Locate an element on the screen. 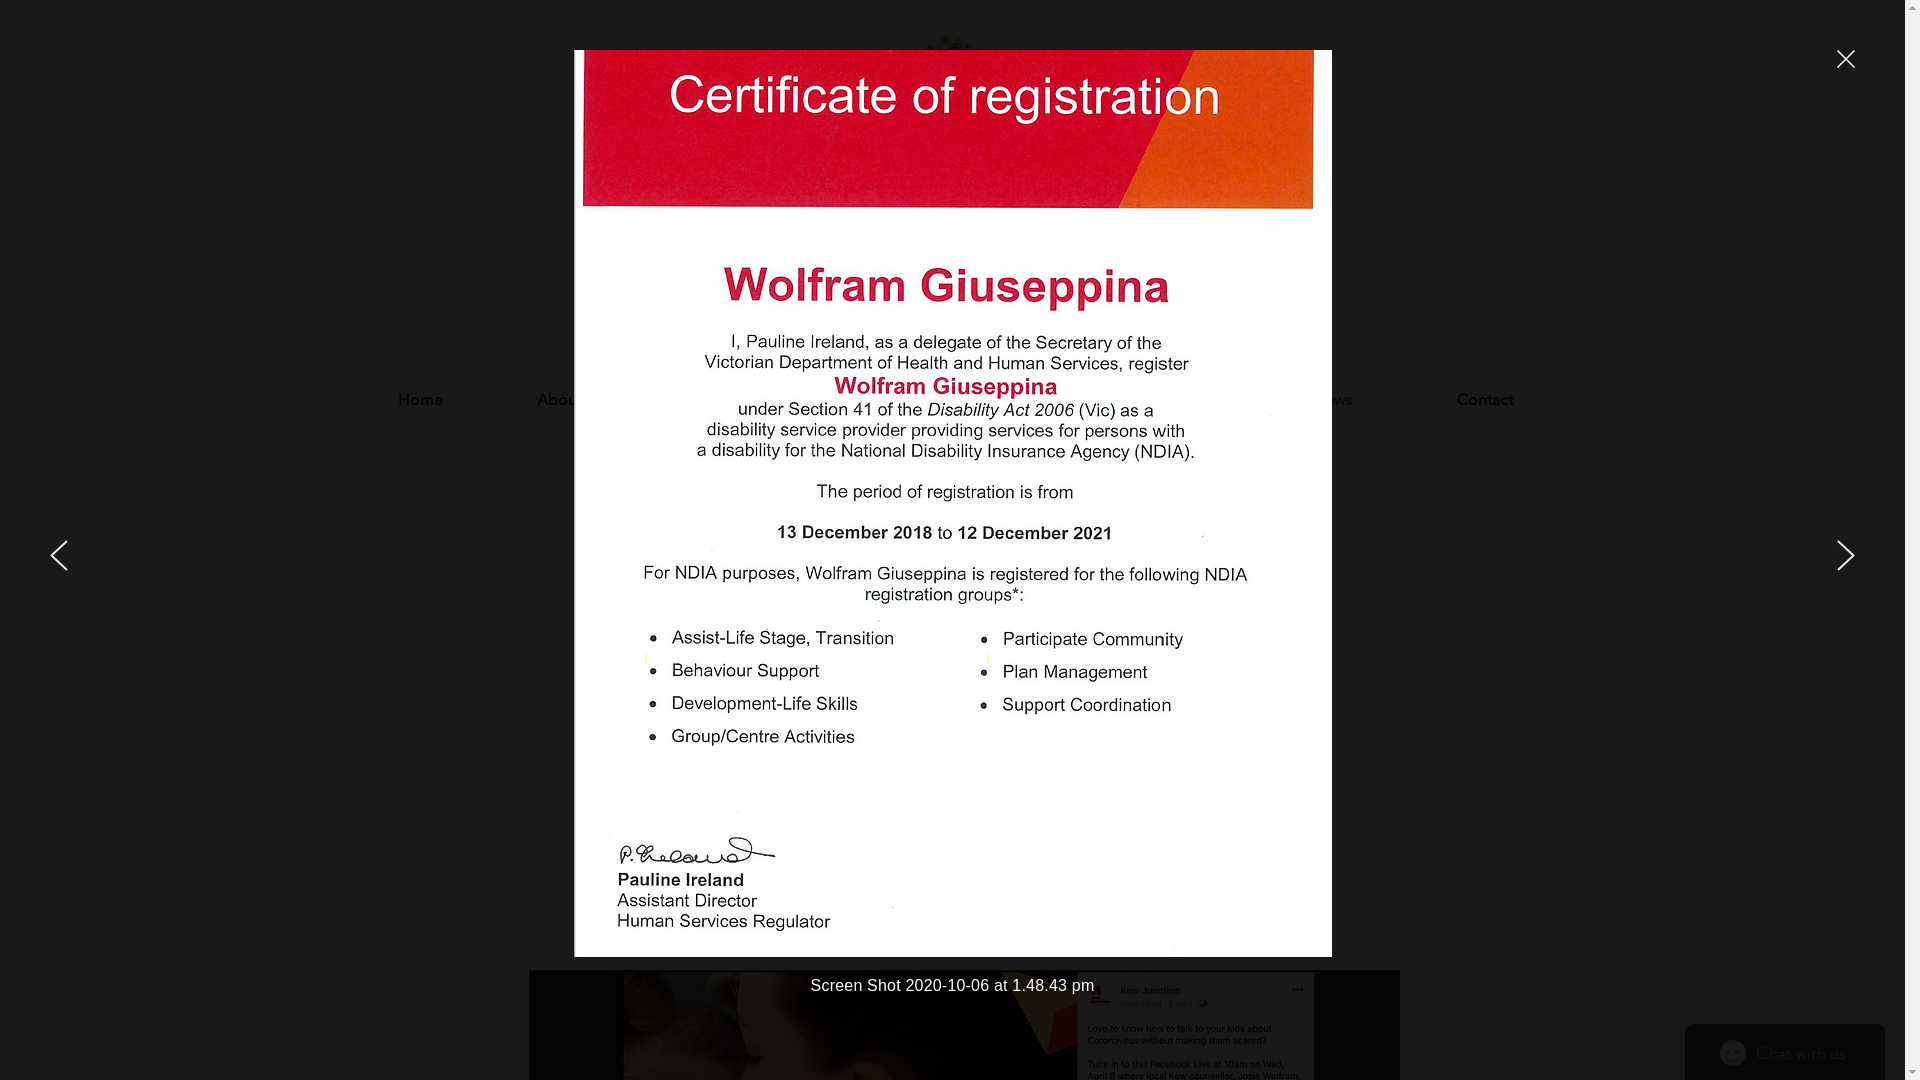 The image size is (1920, 1080). Home is located at coordinates (420, 400).